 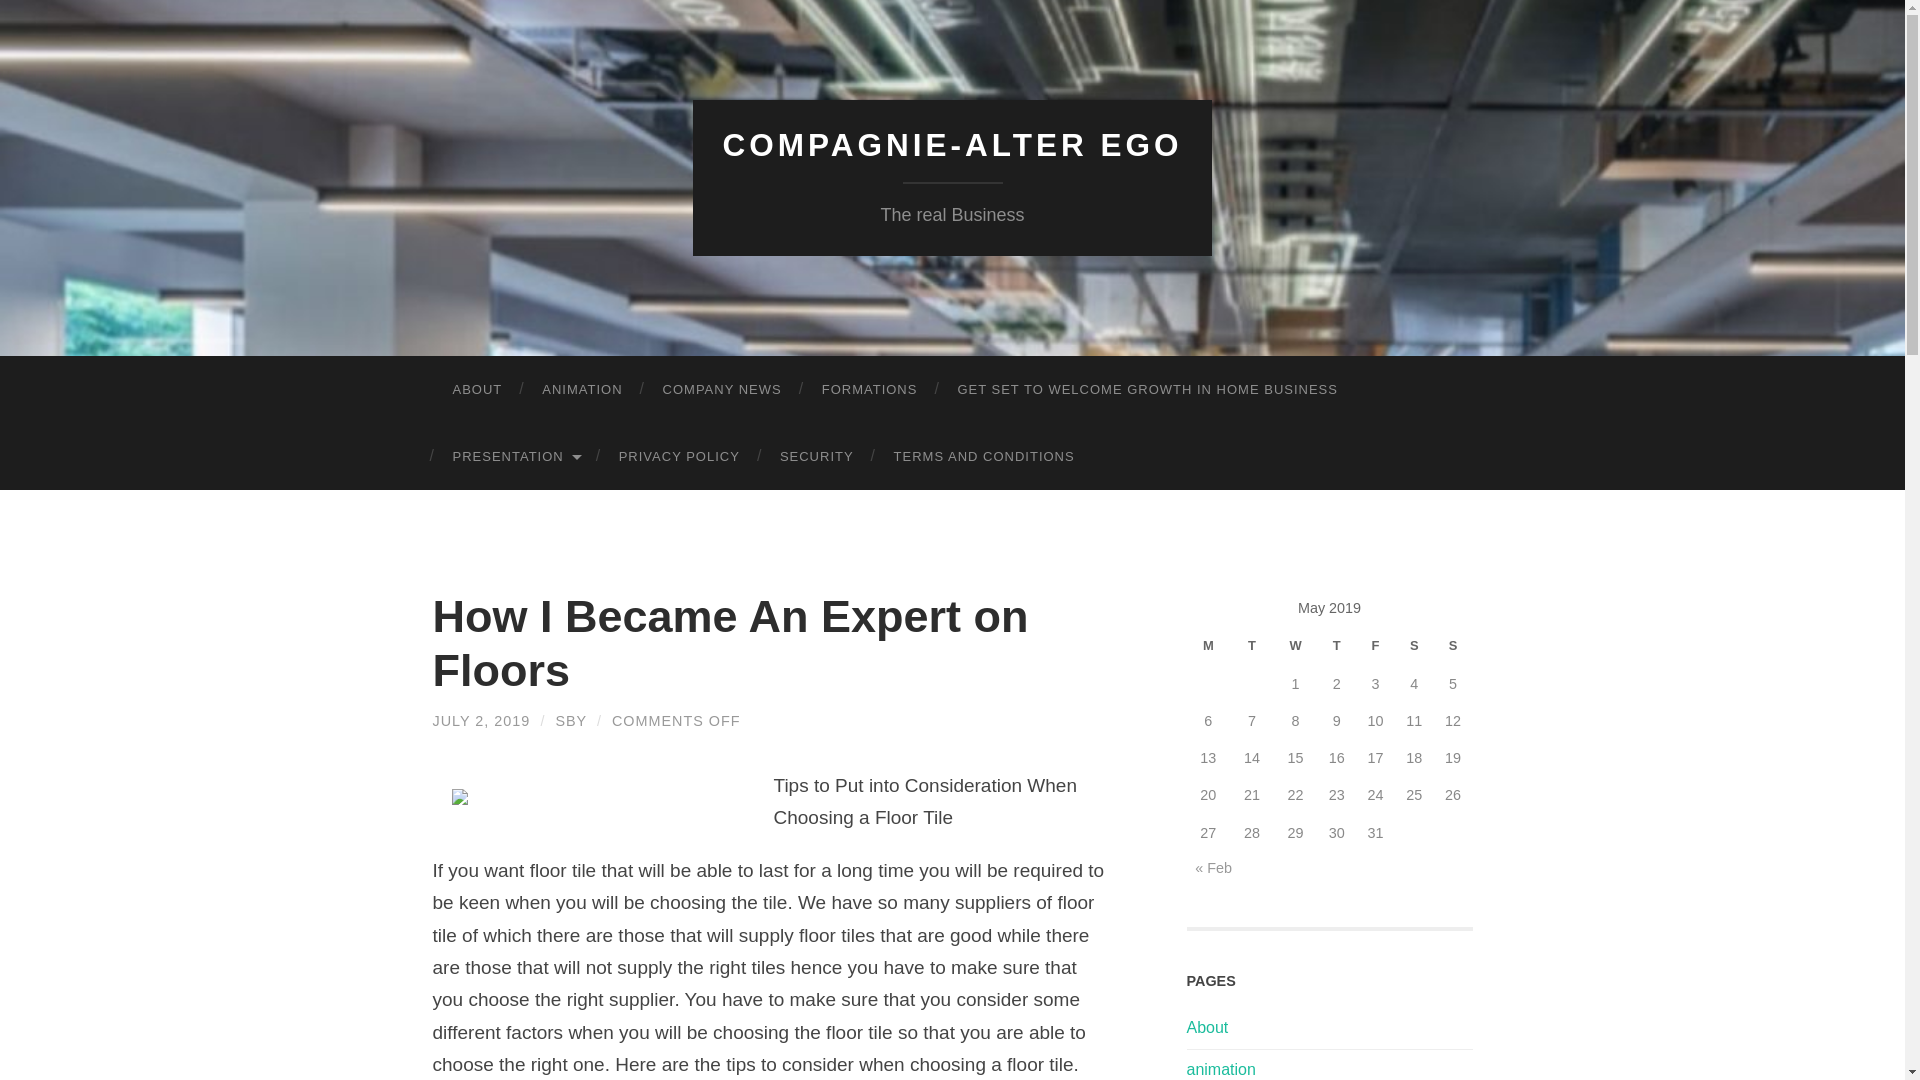 I want to click on GET SET TO WELCOME GROWTH IN HOME BUSINESS, so click(x=1146, y=390).